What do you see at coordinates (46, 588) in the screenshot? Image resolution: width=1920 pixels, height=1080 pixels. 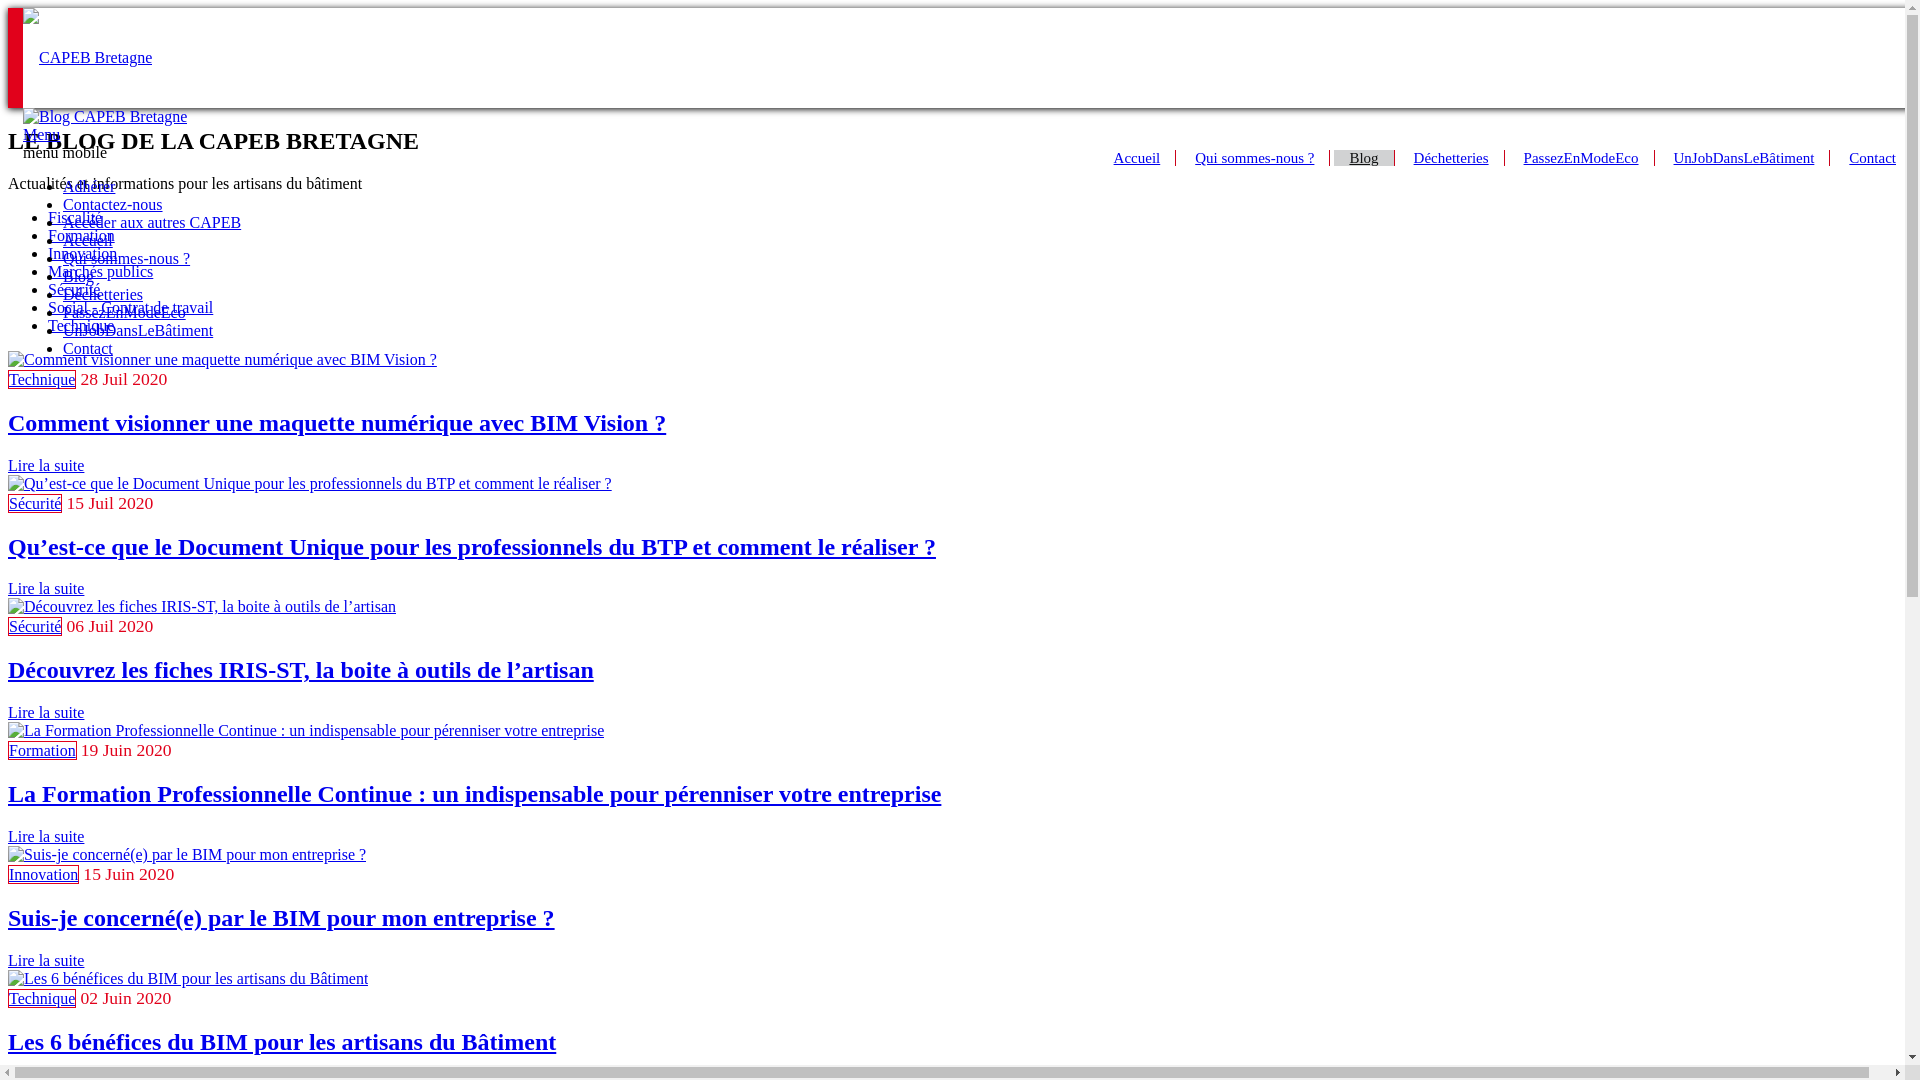 I see `Lire la suite` at bounding box center [46, 588].